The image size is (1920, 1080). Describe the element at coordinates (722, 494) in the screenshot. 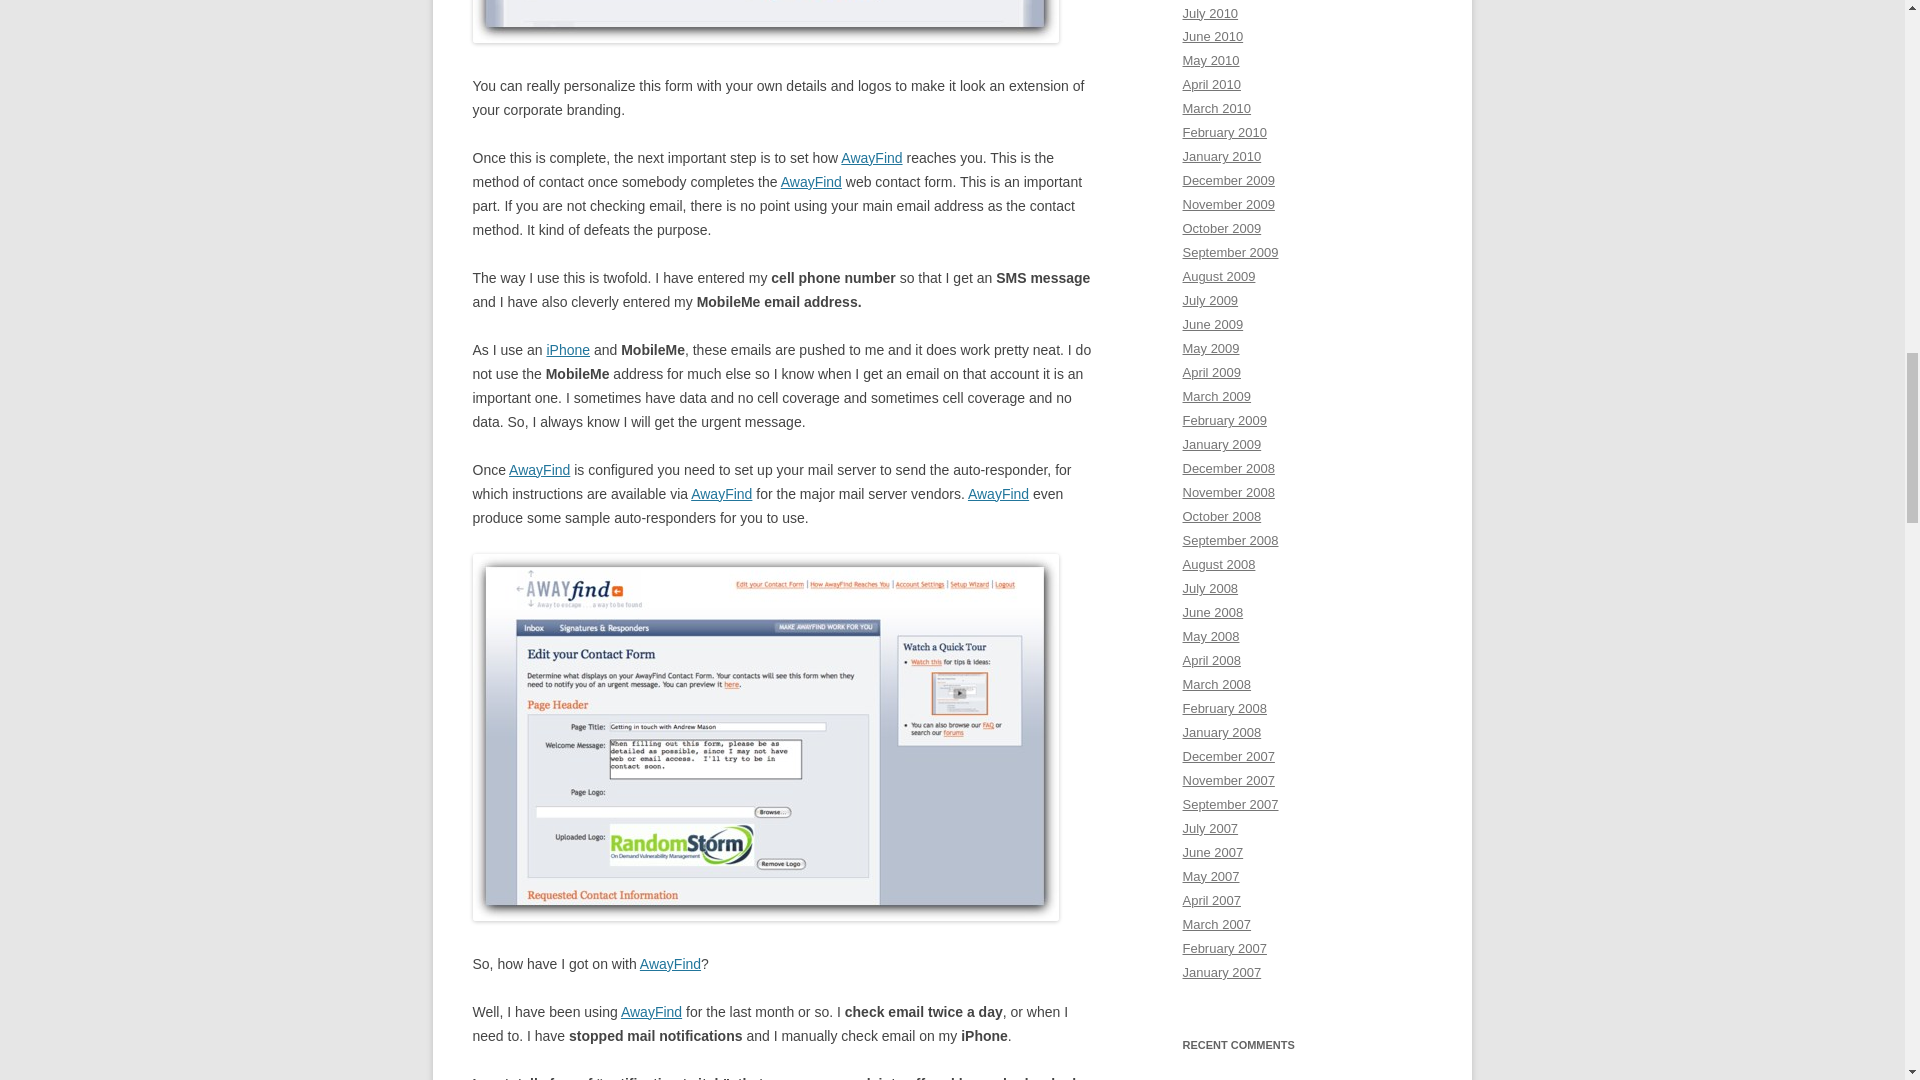

I see `AwayFind` at that location.